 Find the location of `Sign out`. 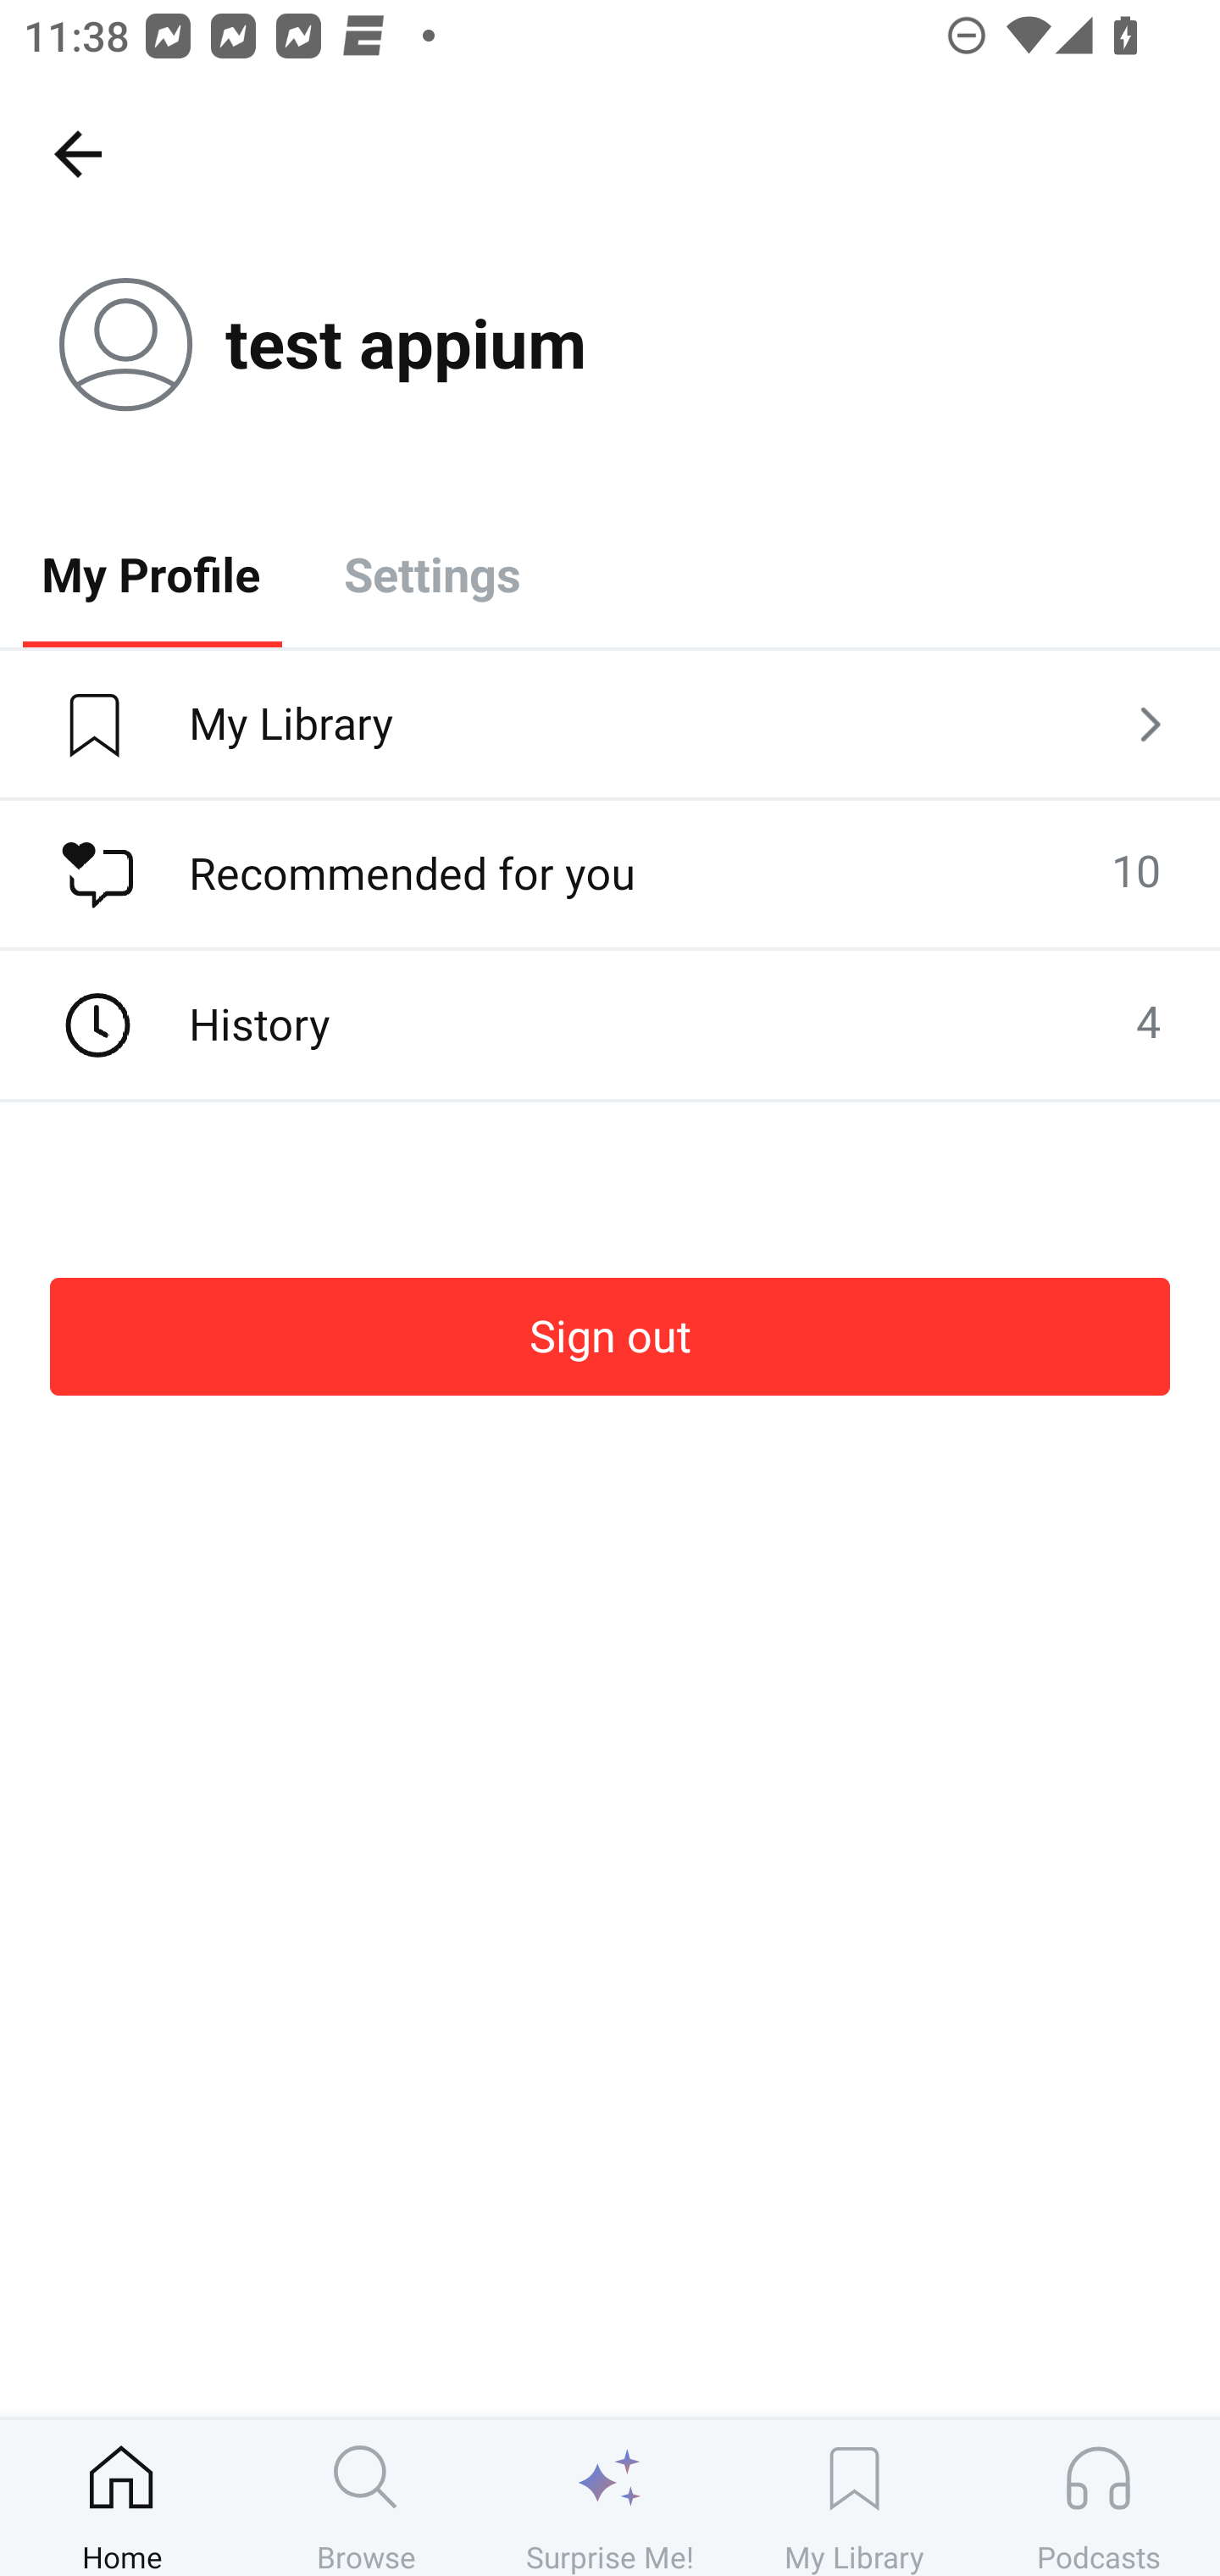

Sign out is located at coordinates (610, 1336).